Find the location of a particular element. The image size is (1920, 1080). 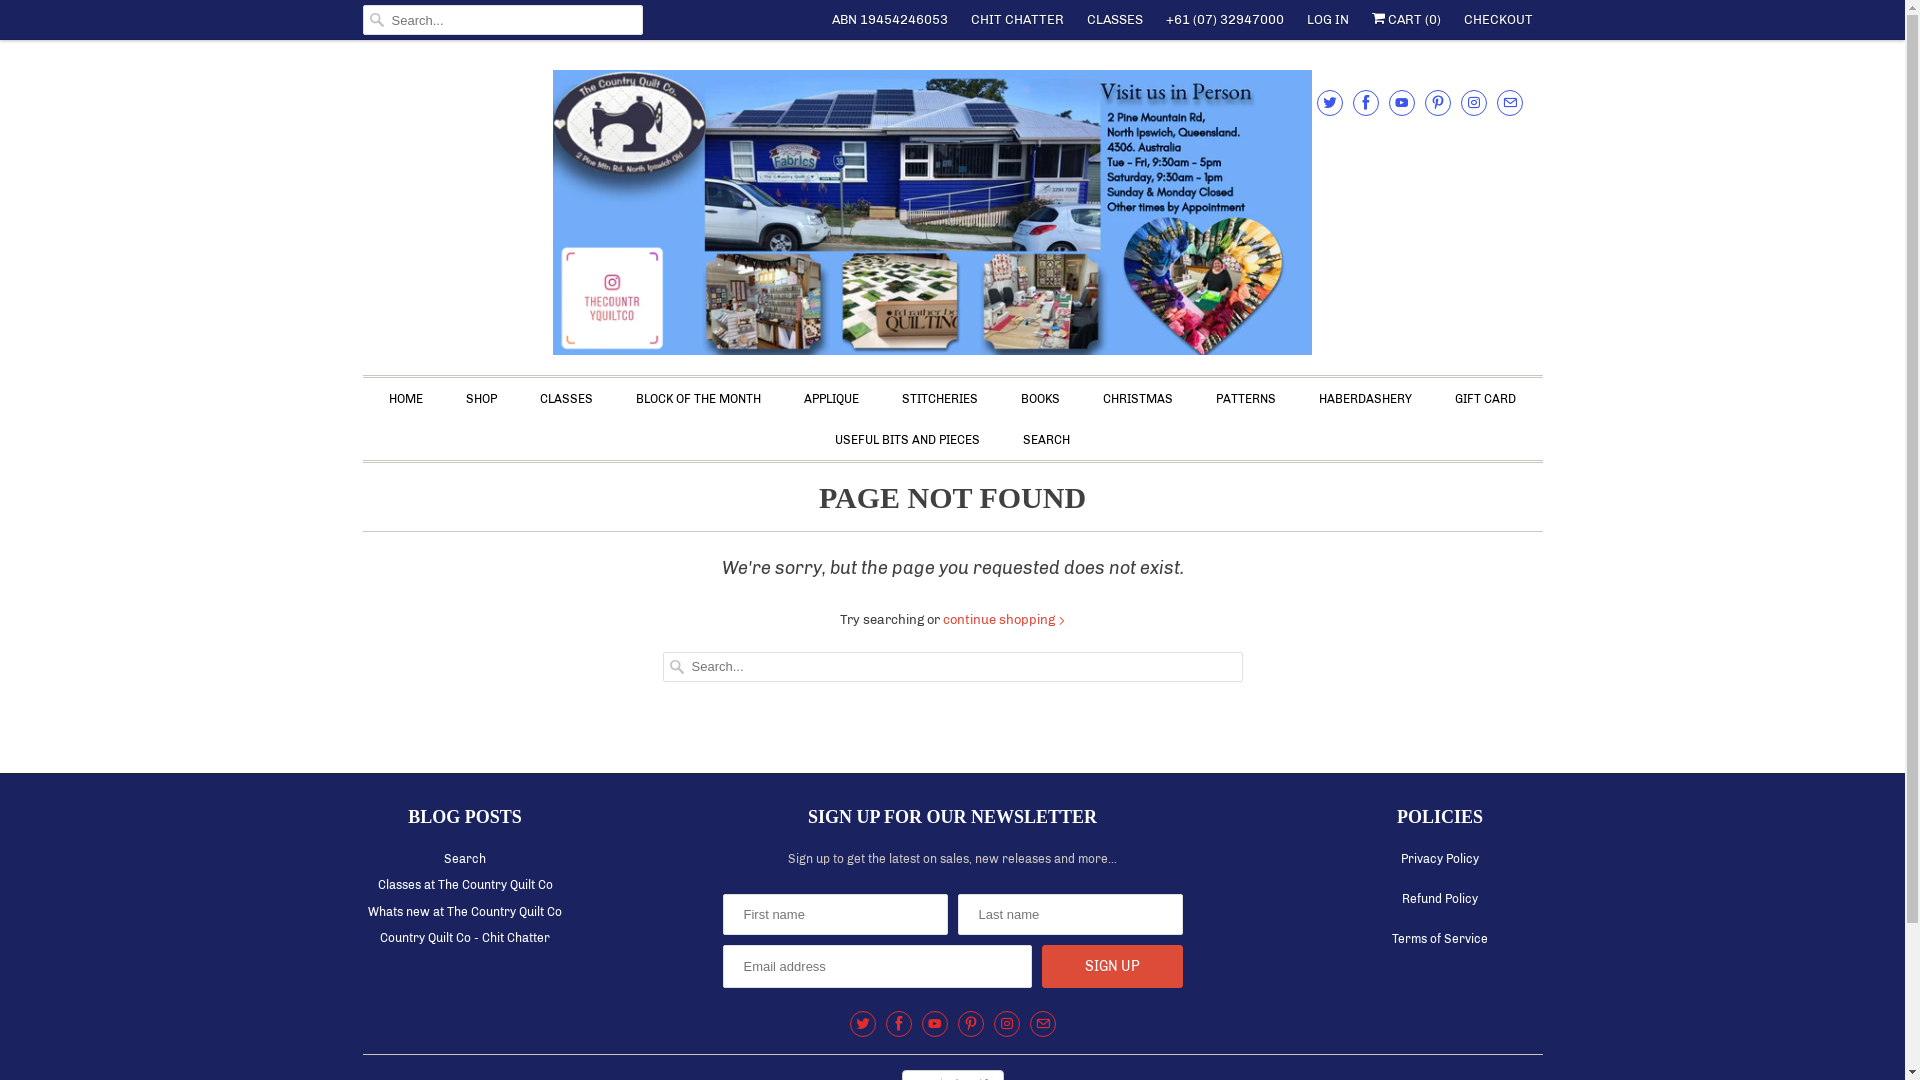

STITCHERIES is located at coordinates (940, 400).